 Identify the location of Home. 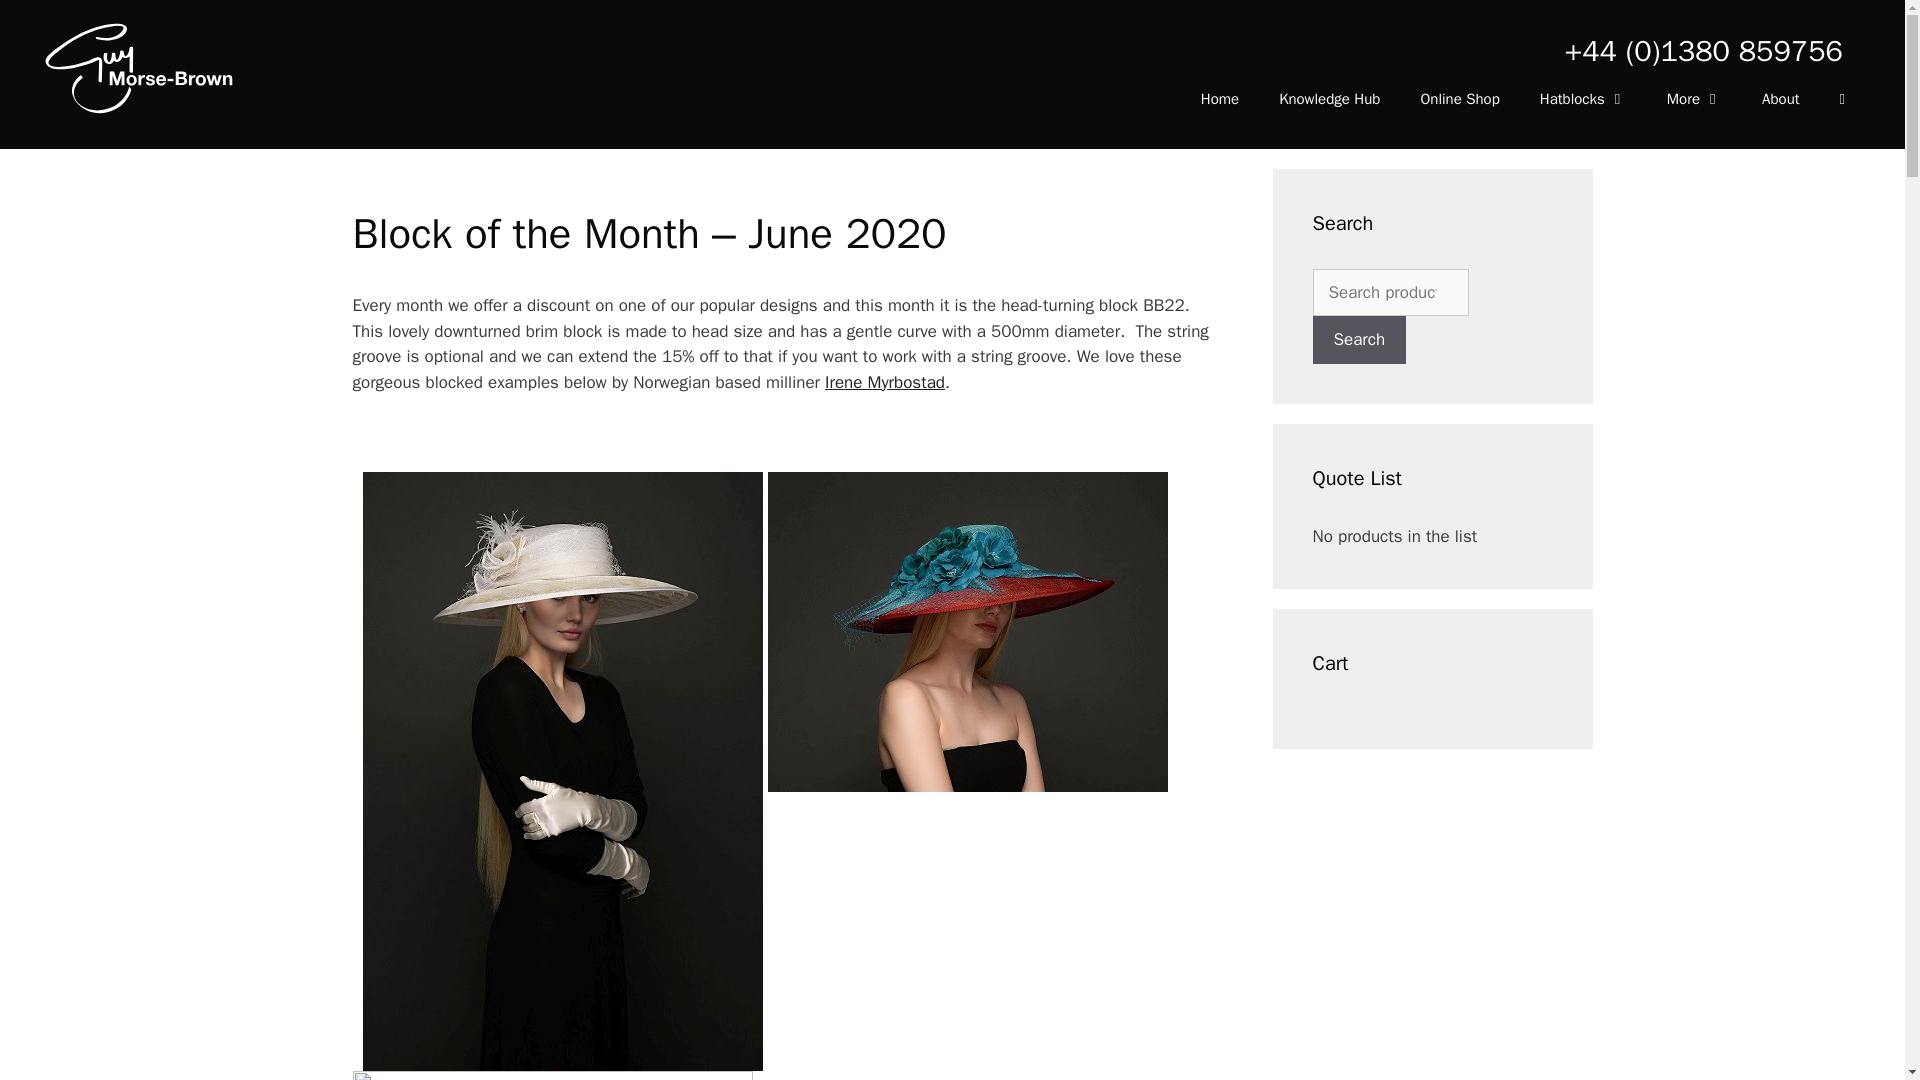
(1220, 98).